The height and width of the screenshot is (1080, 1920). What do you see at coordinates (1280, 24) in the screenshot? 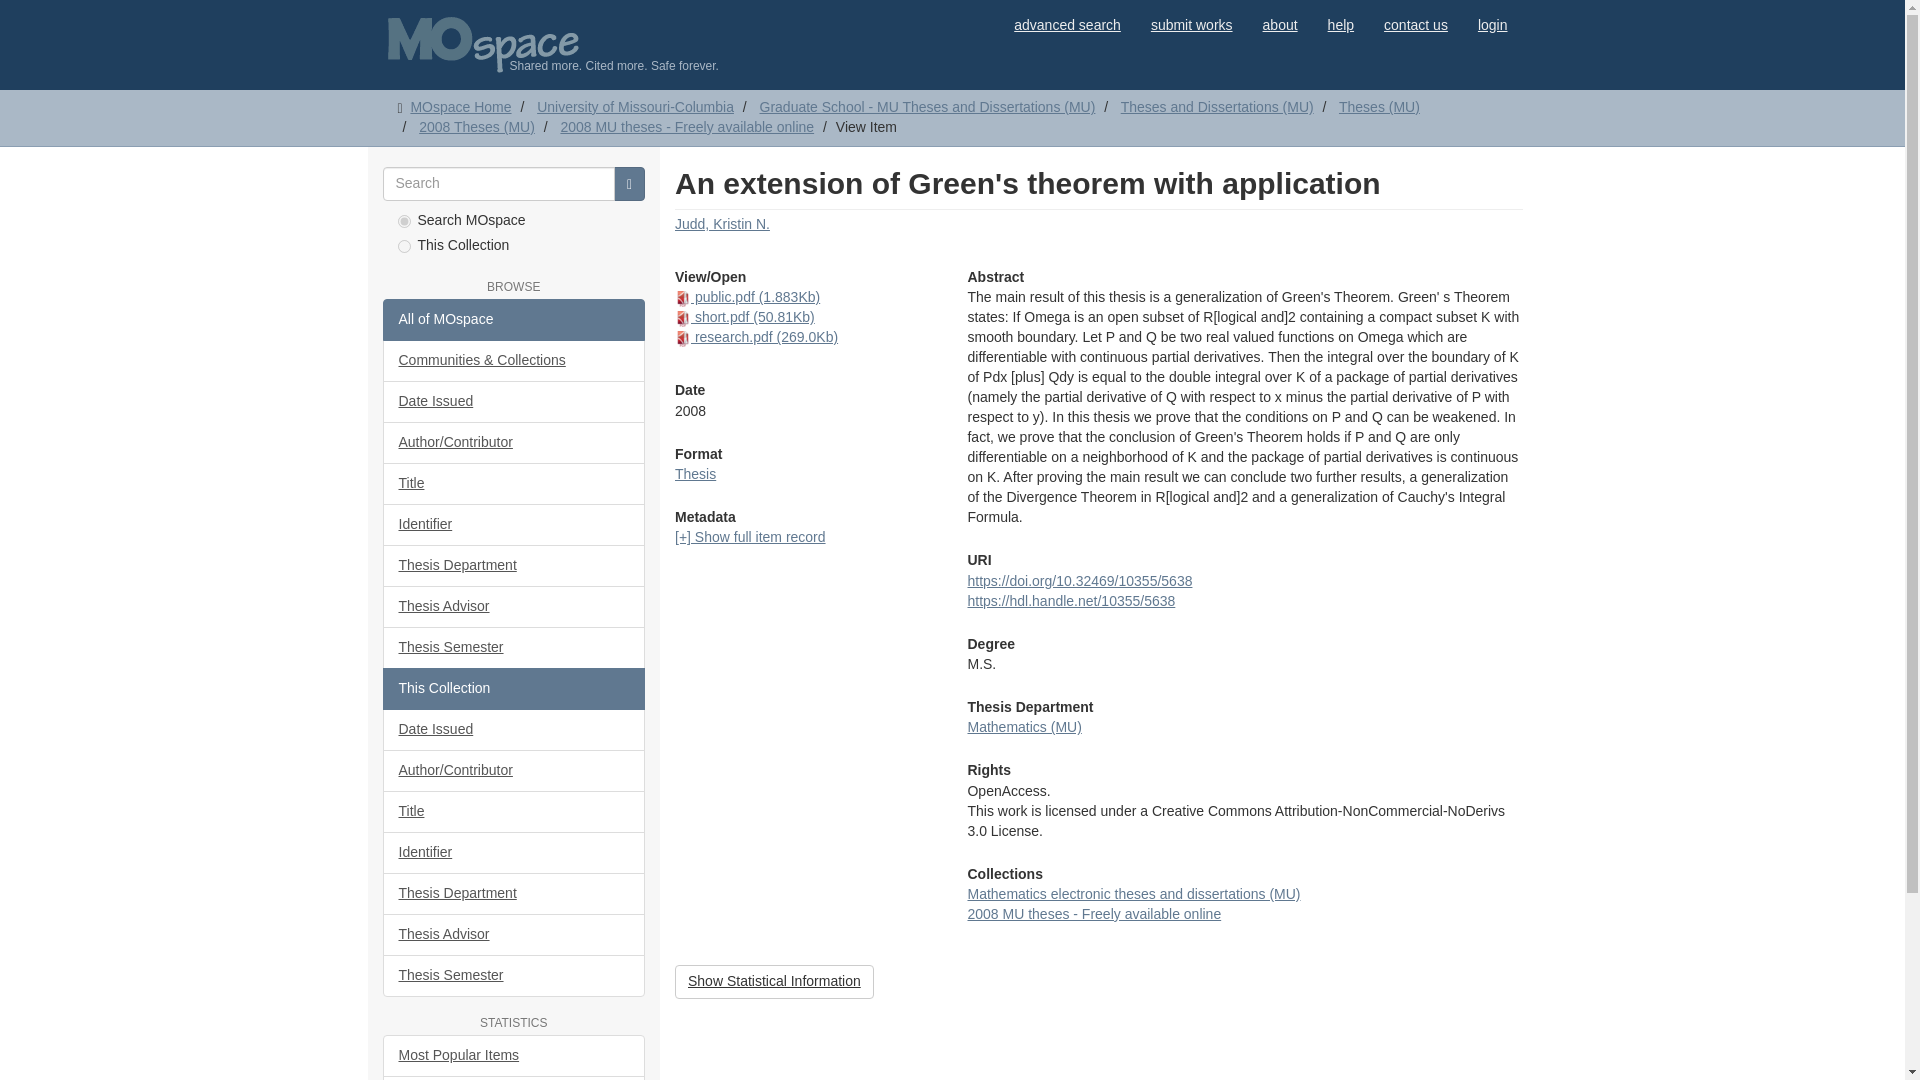
I see `about` at bounding box center [1280, 24].